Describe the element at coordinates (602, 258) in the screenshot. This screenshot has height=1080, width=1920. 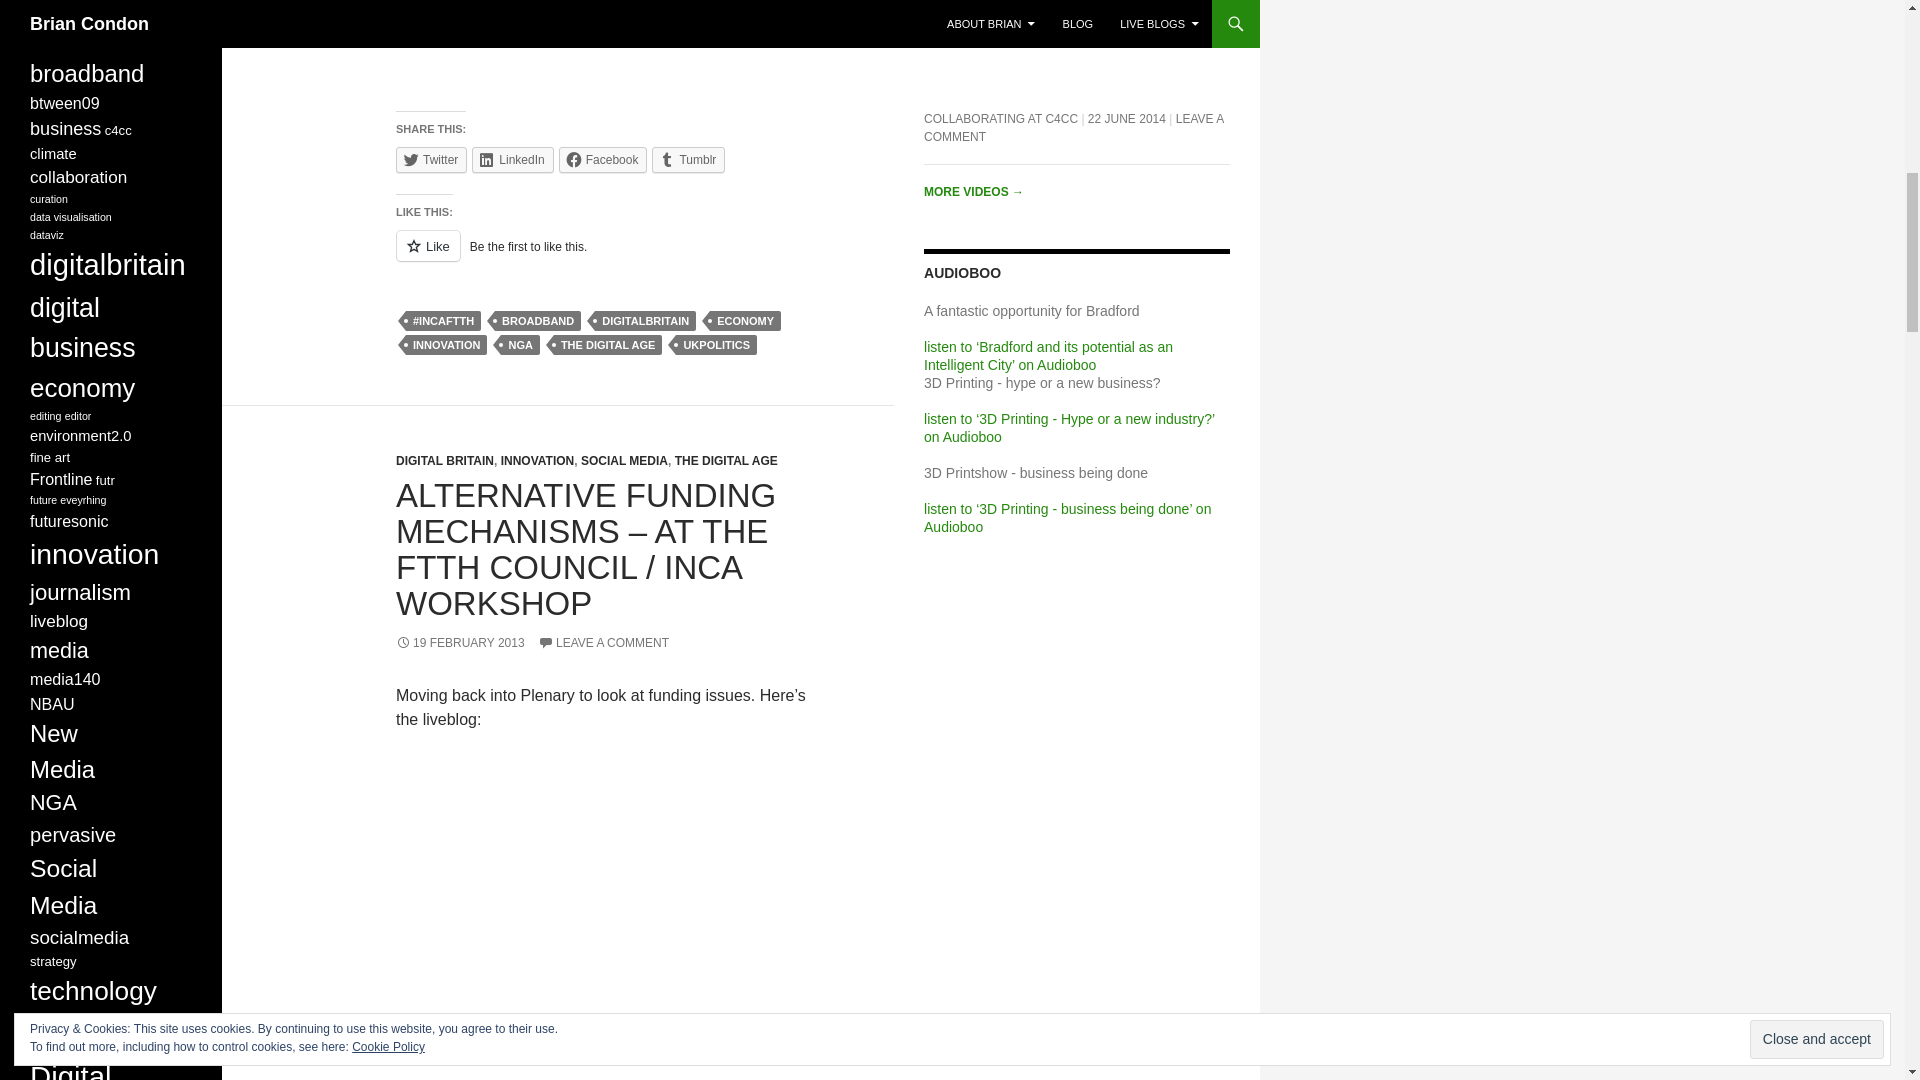
I see `Like or Reblog` at that location.